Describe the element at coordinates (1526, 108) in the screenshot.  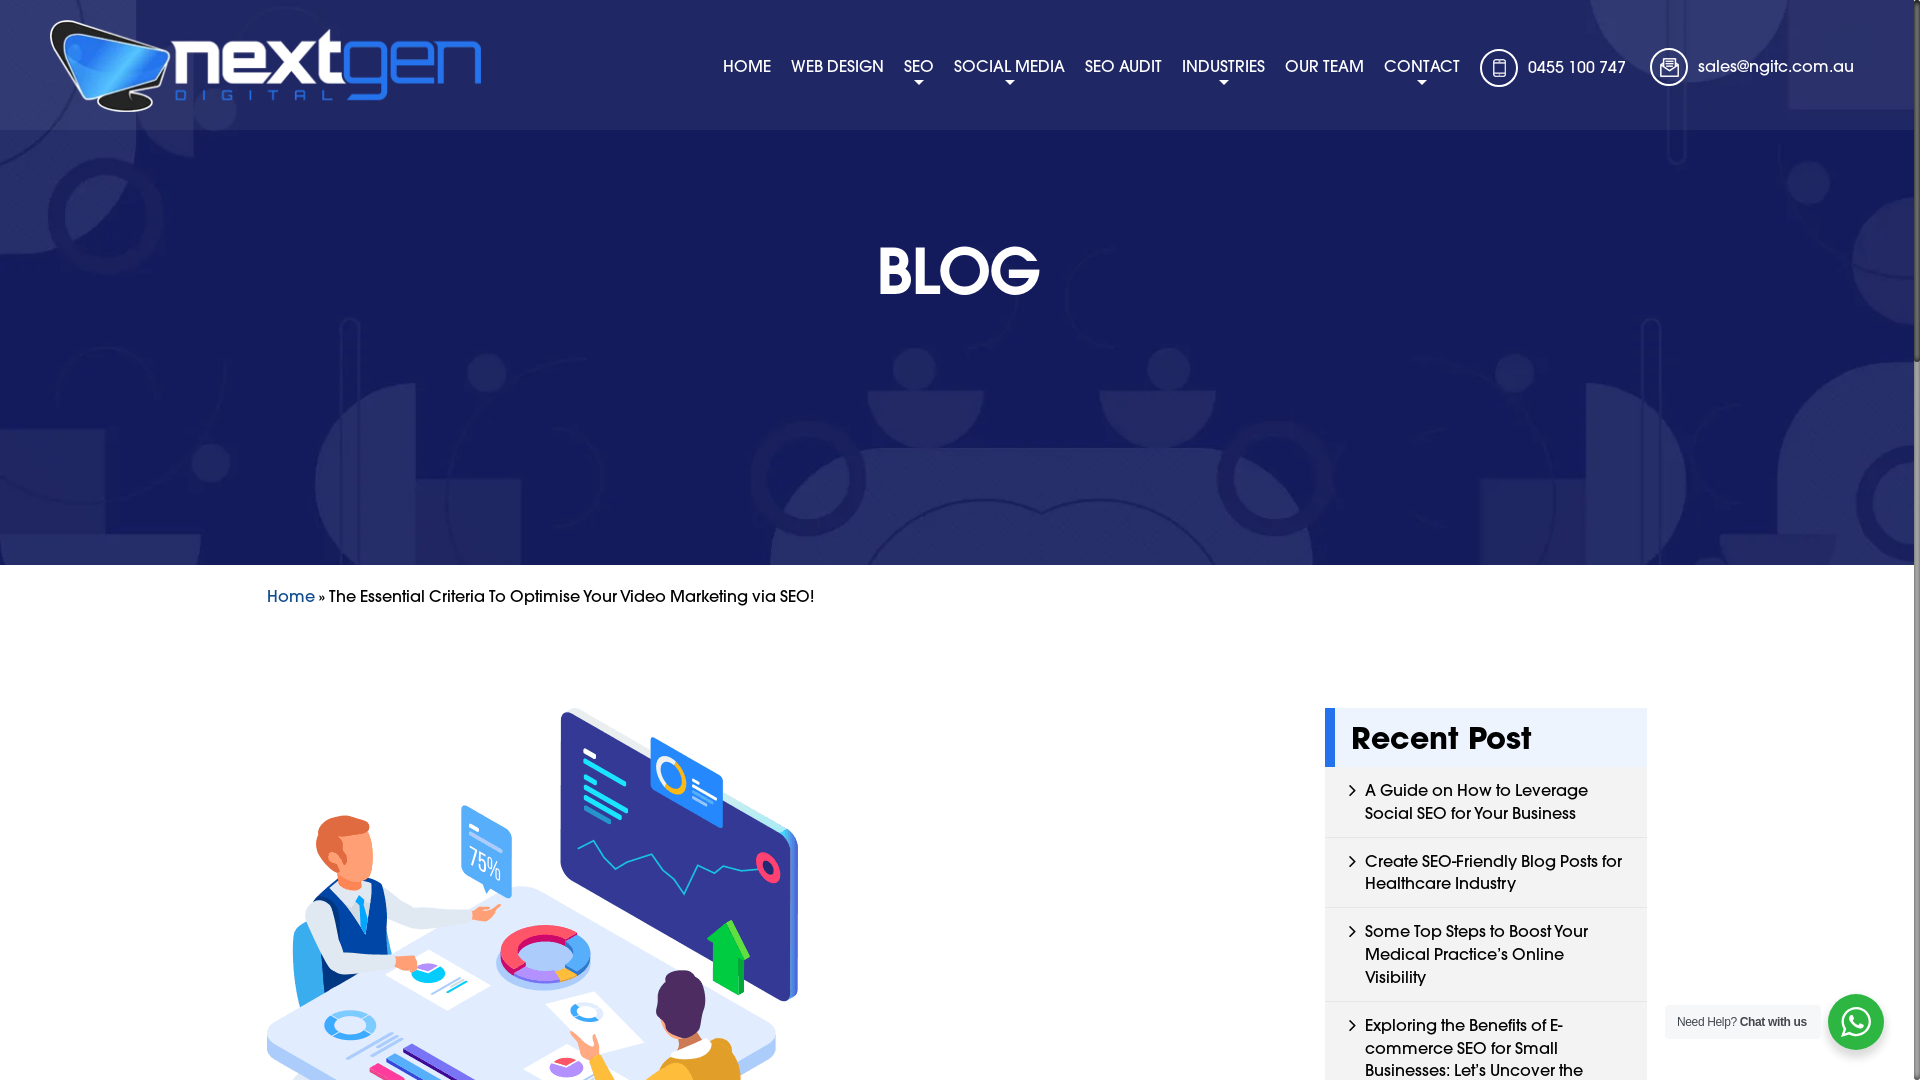
I see `TESTIMONIAL` at that location.